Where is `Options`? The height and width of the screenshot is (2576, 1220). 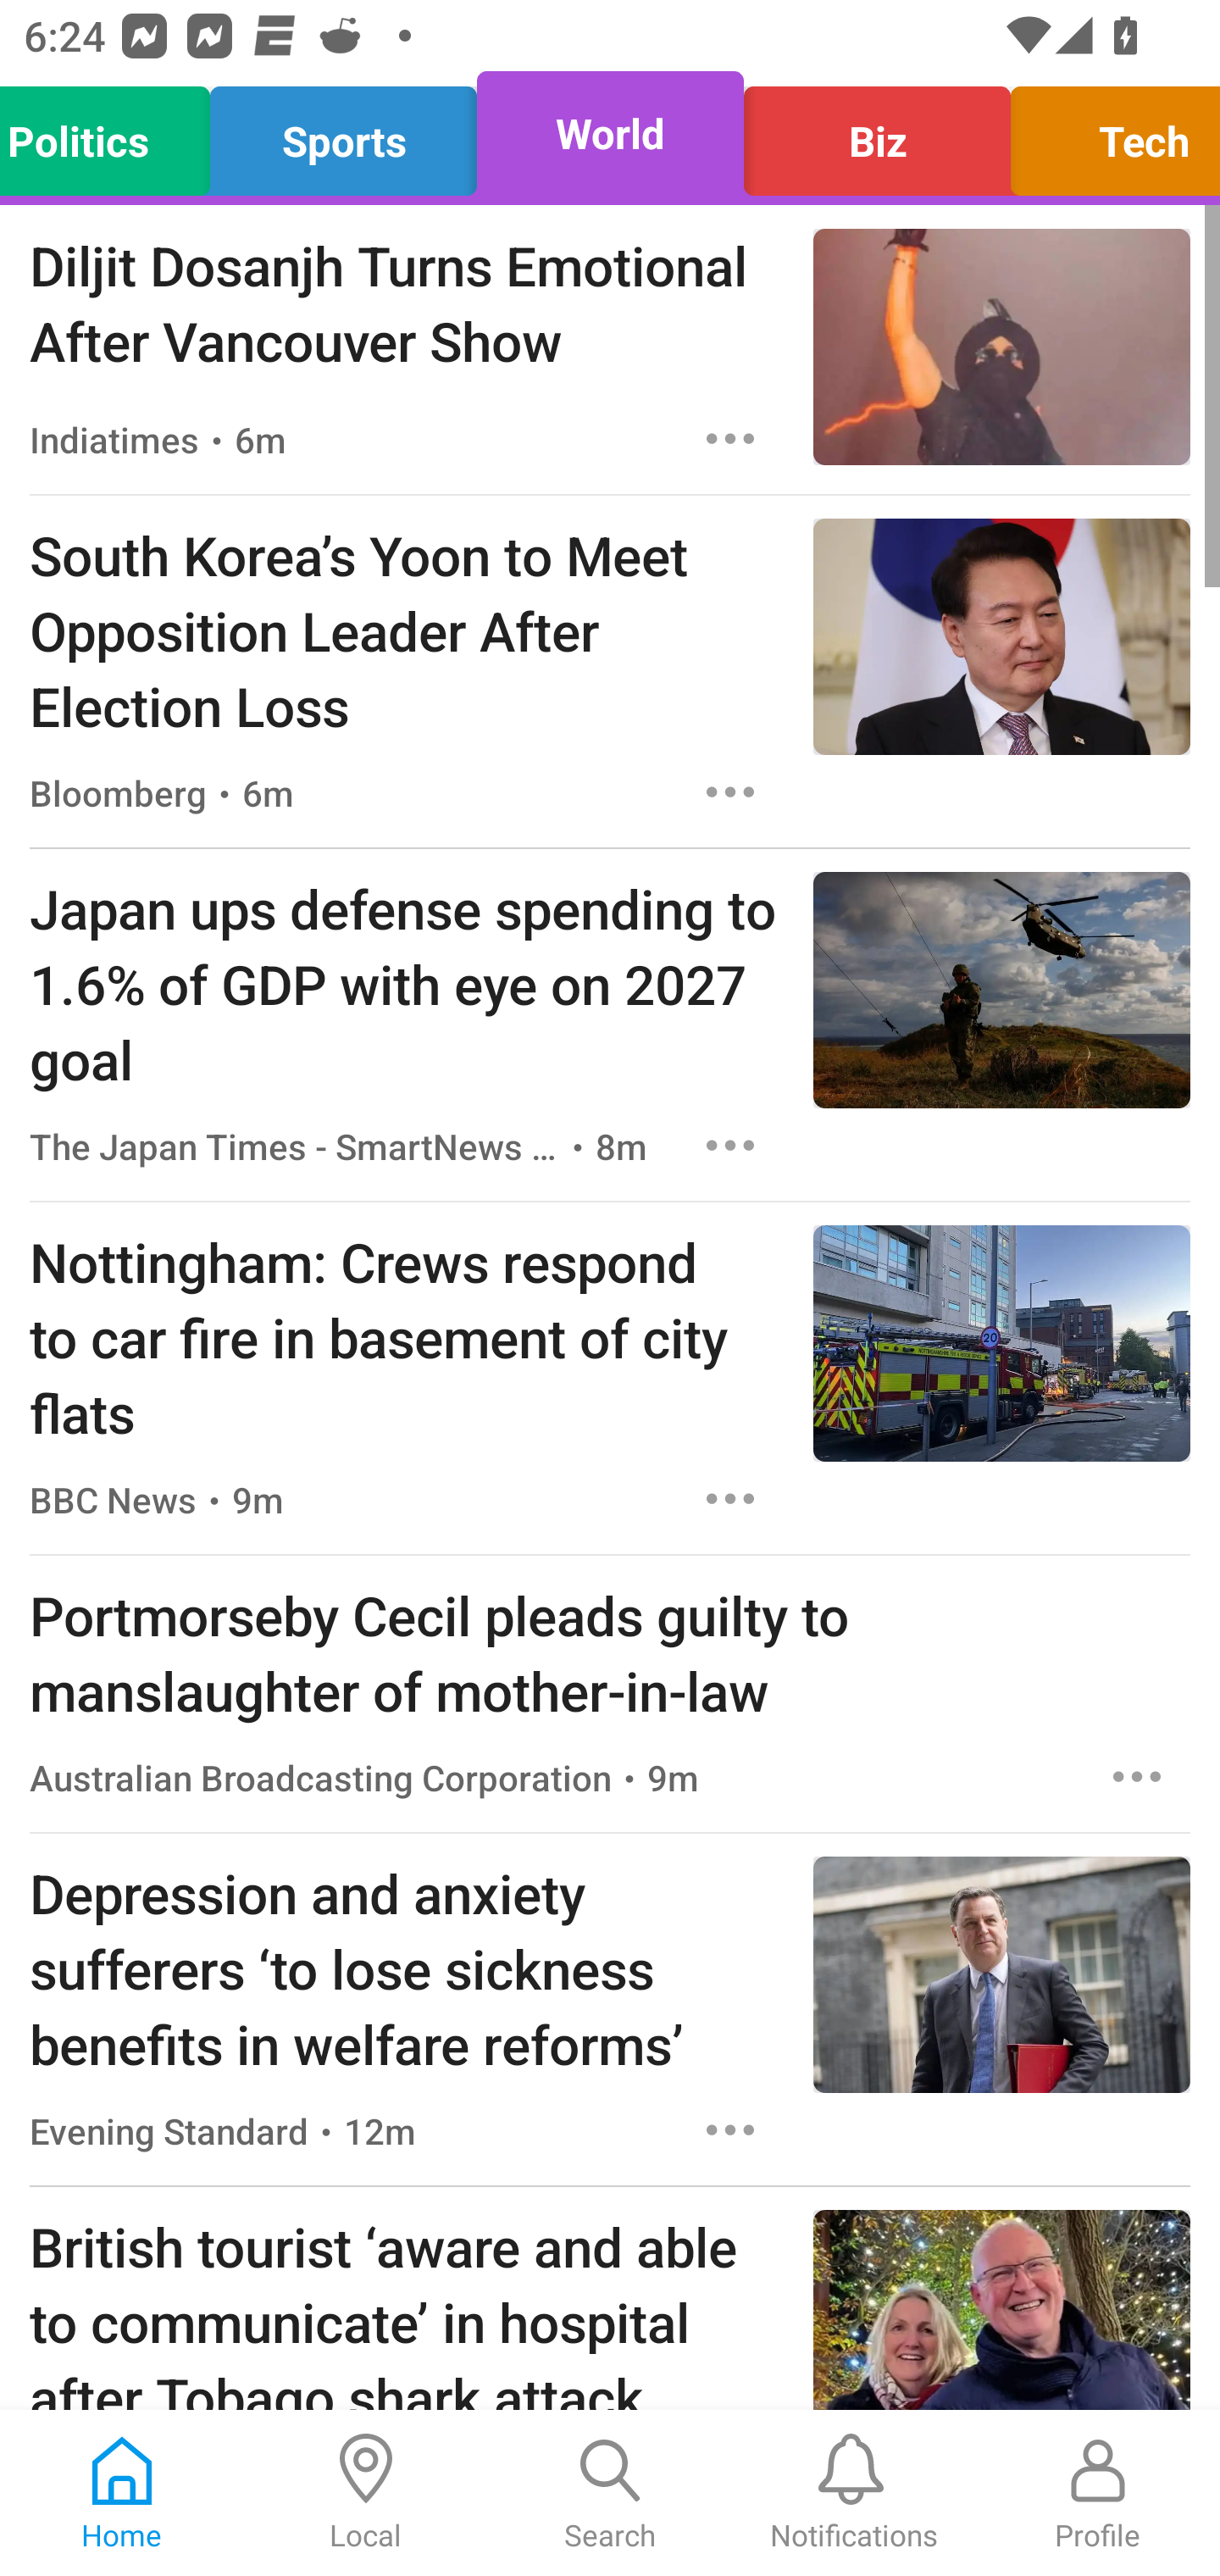
Options is located at coordinates (730, 1498).